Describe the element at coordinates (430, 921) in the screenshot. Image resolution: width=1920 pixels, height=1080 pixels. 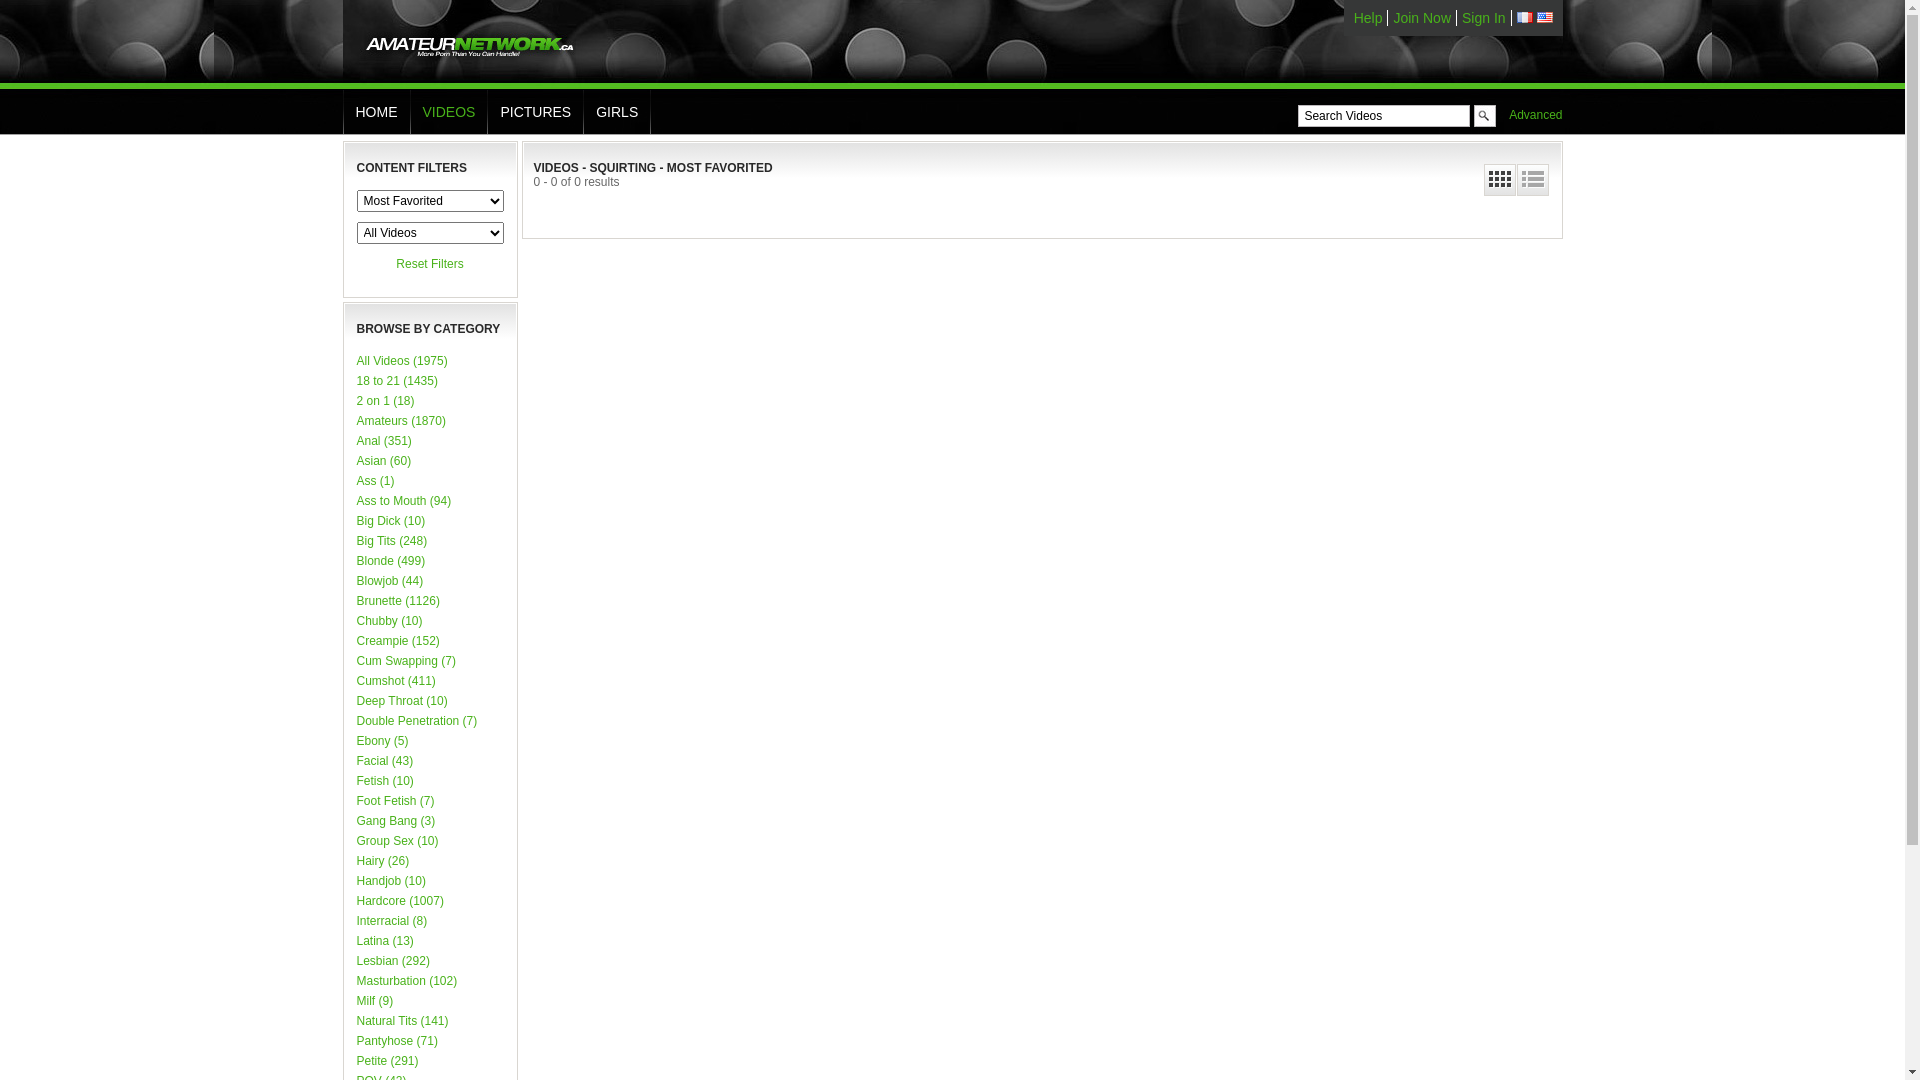
I see `Interracial (8)` at that location.